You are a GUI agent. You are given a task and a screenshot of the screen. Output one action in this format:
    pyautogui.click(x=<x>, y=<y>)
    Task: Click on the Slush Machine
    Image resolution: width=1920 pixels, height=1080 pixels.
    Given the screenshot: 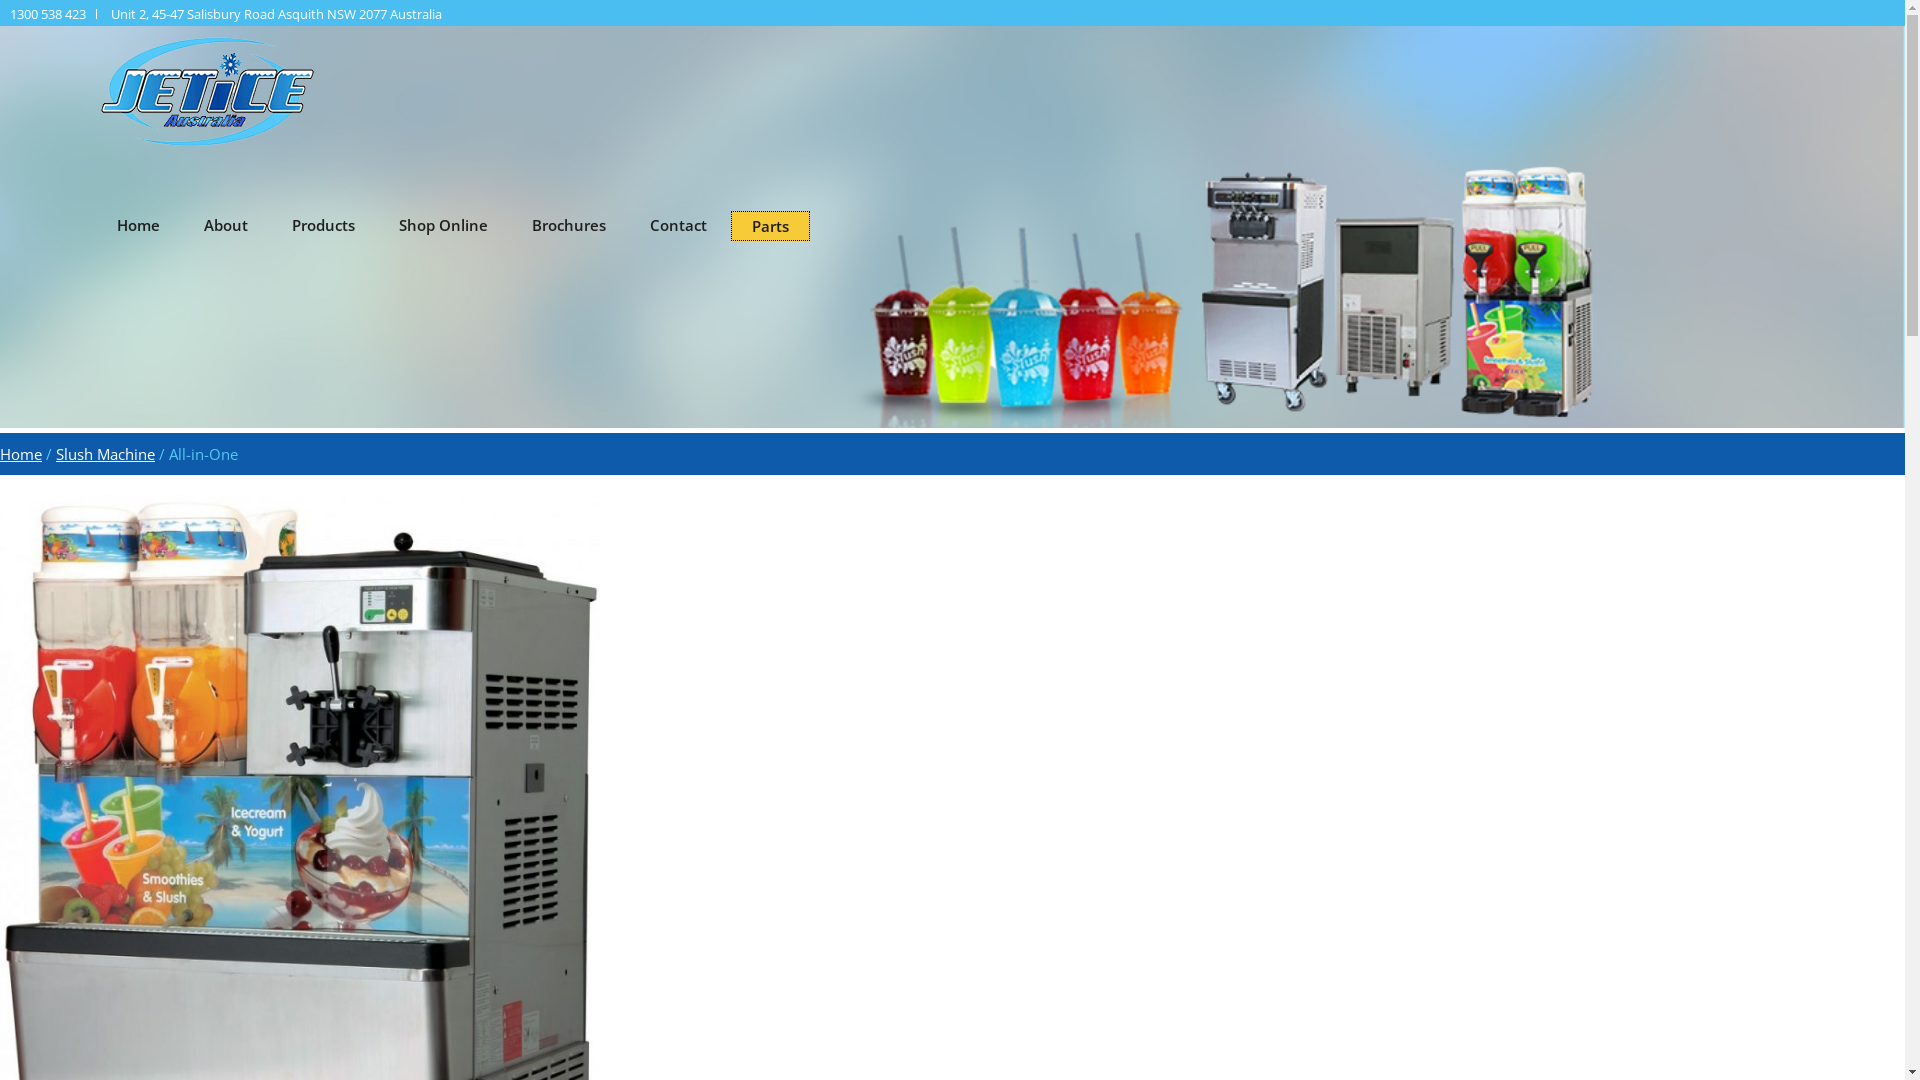 What is the action you would take?
    pyautogui.click(x=106, y=454)
    